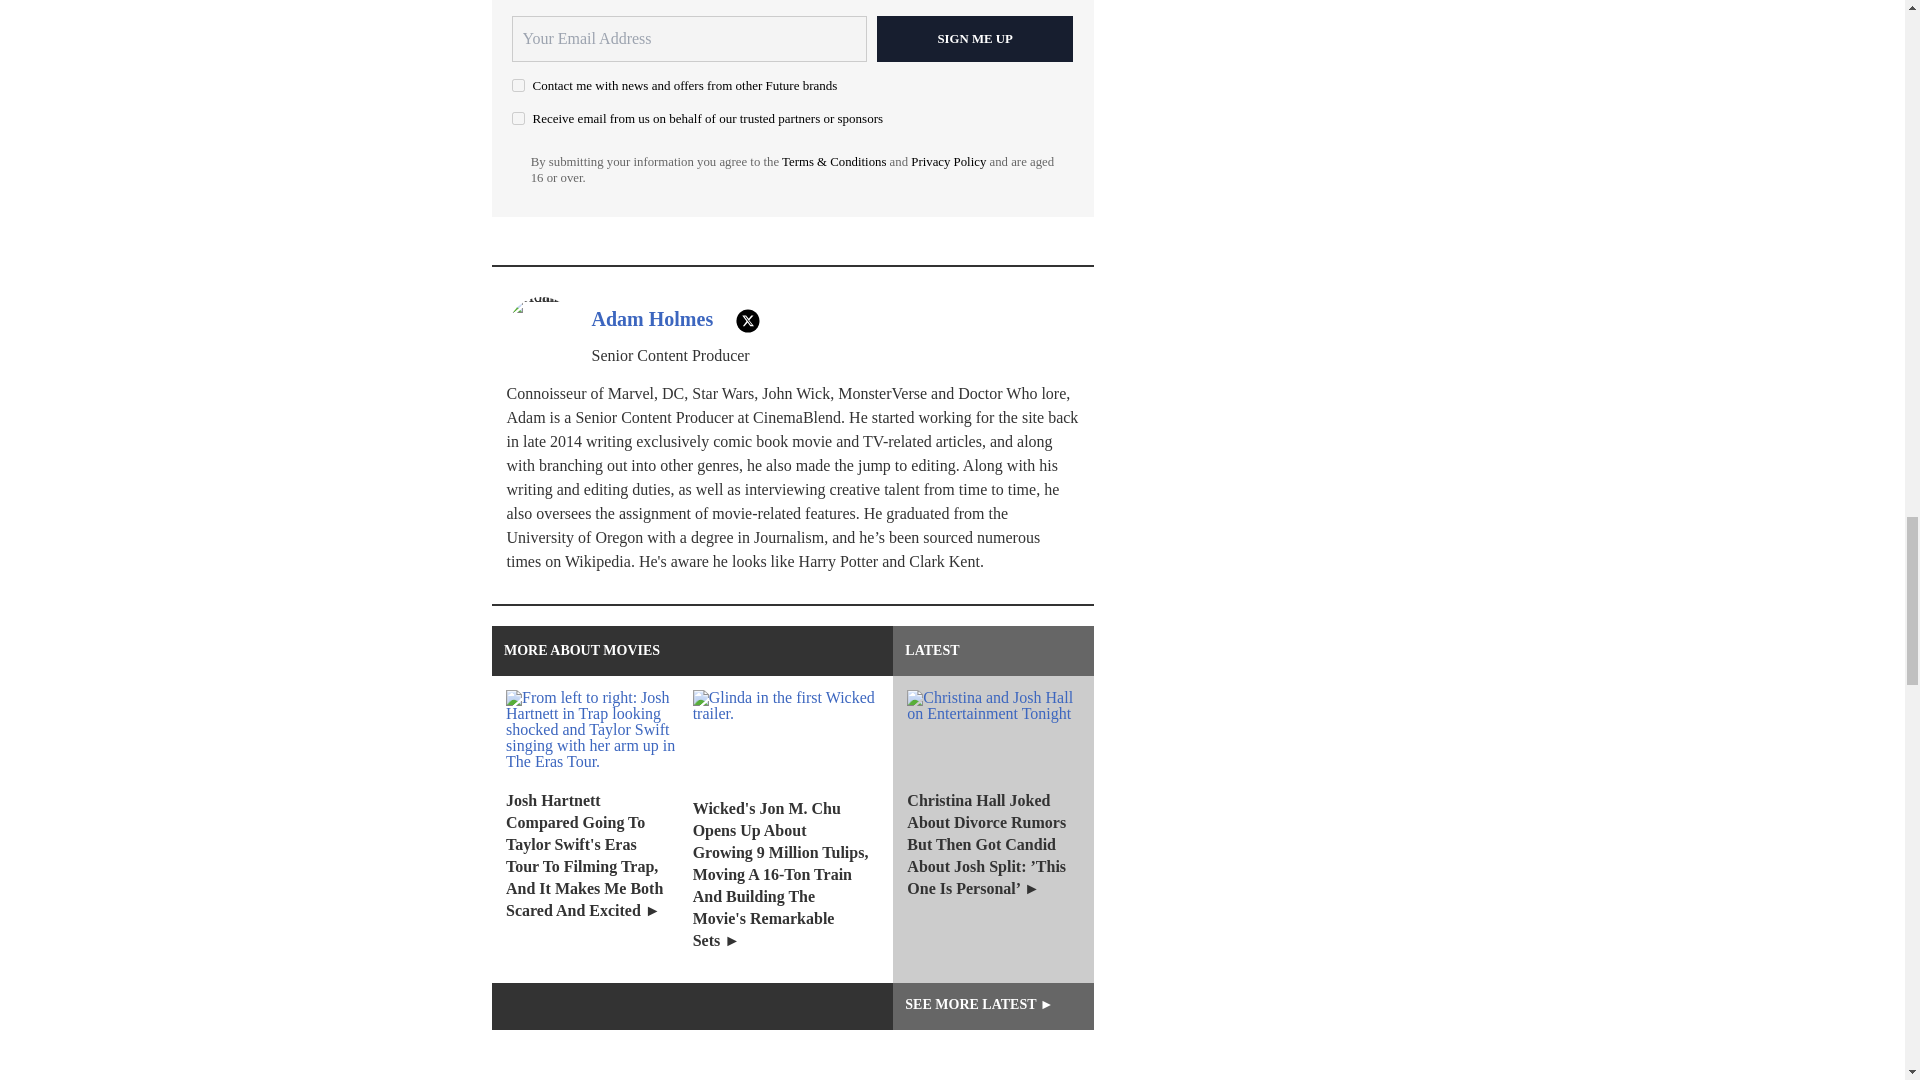 The image size is (1920, 1080). I want to click on on, so click(518, 84).